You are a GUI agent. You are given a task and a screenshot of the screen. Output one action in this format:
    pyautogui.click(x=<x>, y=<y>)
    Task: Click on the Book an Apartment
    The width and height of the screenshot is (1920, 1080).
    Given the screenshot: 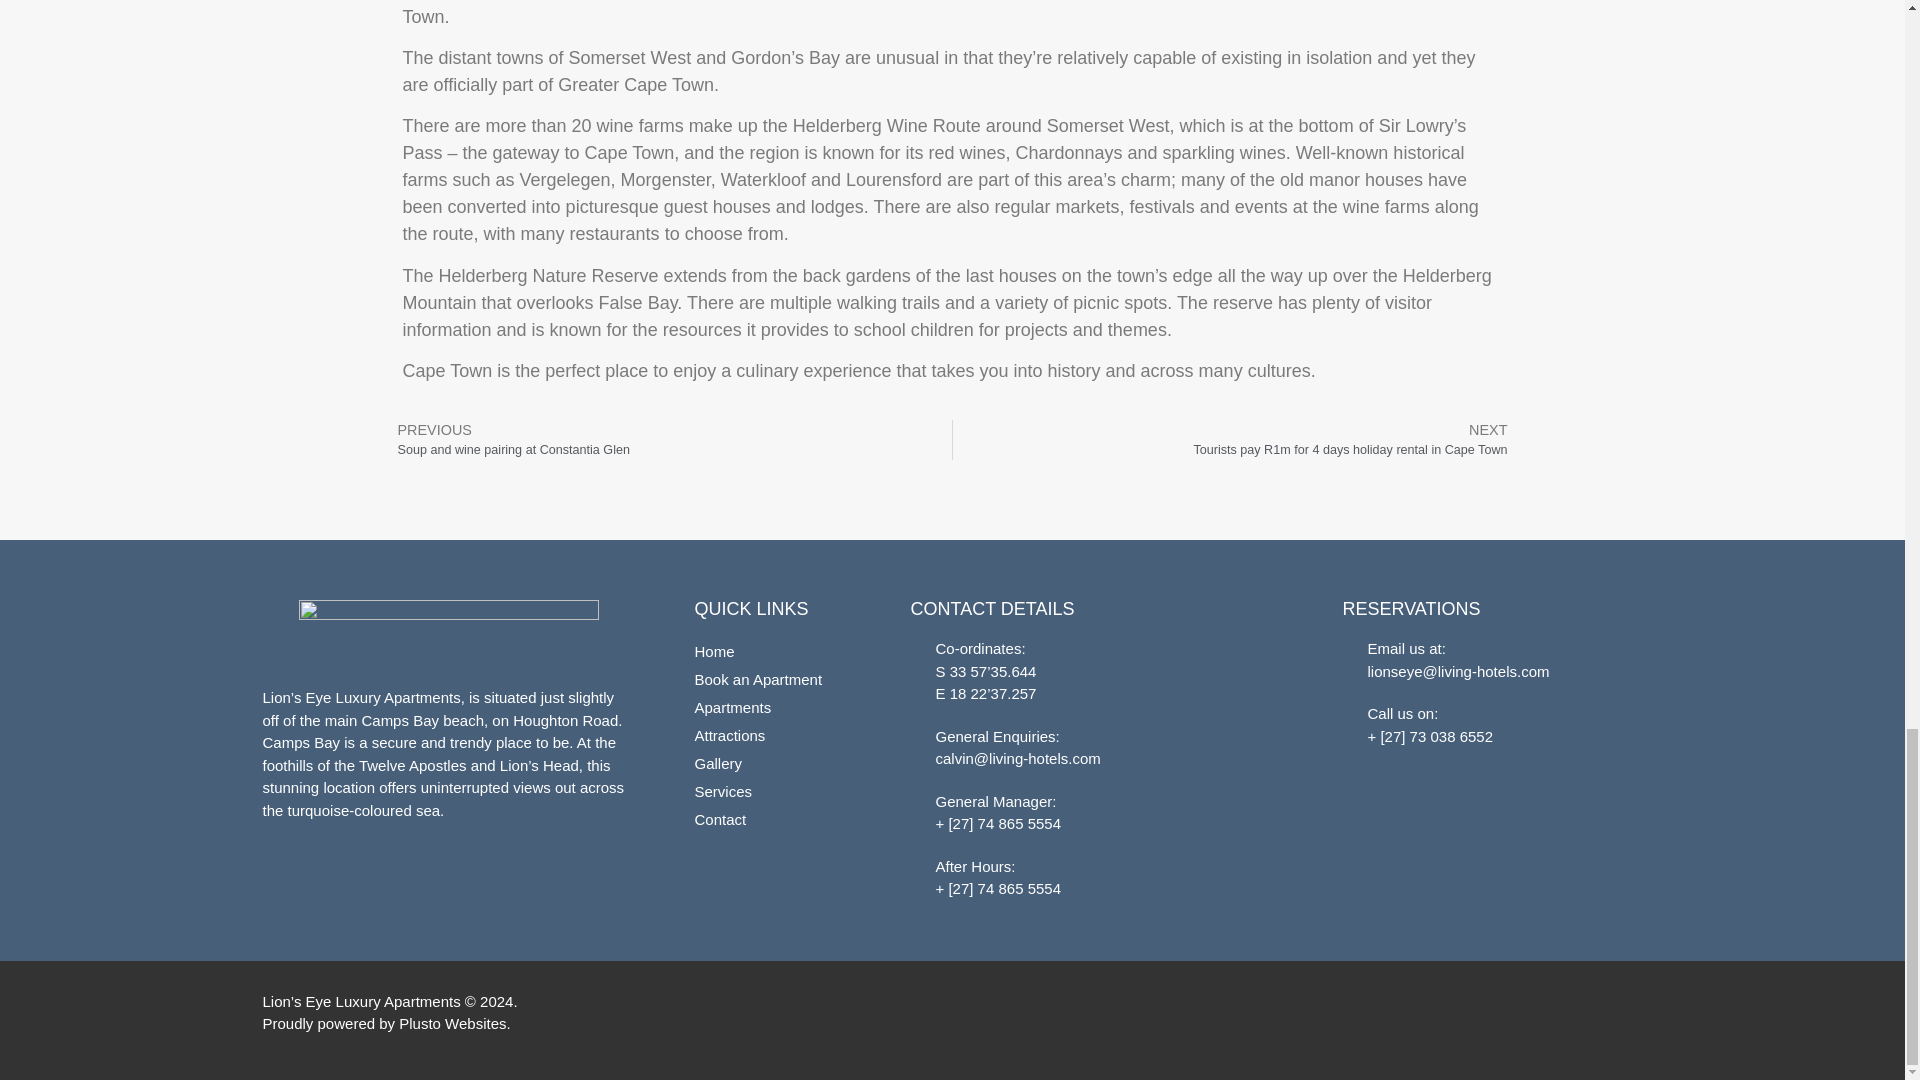 What is the action you would take?
    pyautogui.click(x=772, y=791)
    